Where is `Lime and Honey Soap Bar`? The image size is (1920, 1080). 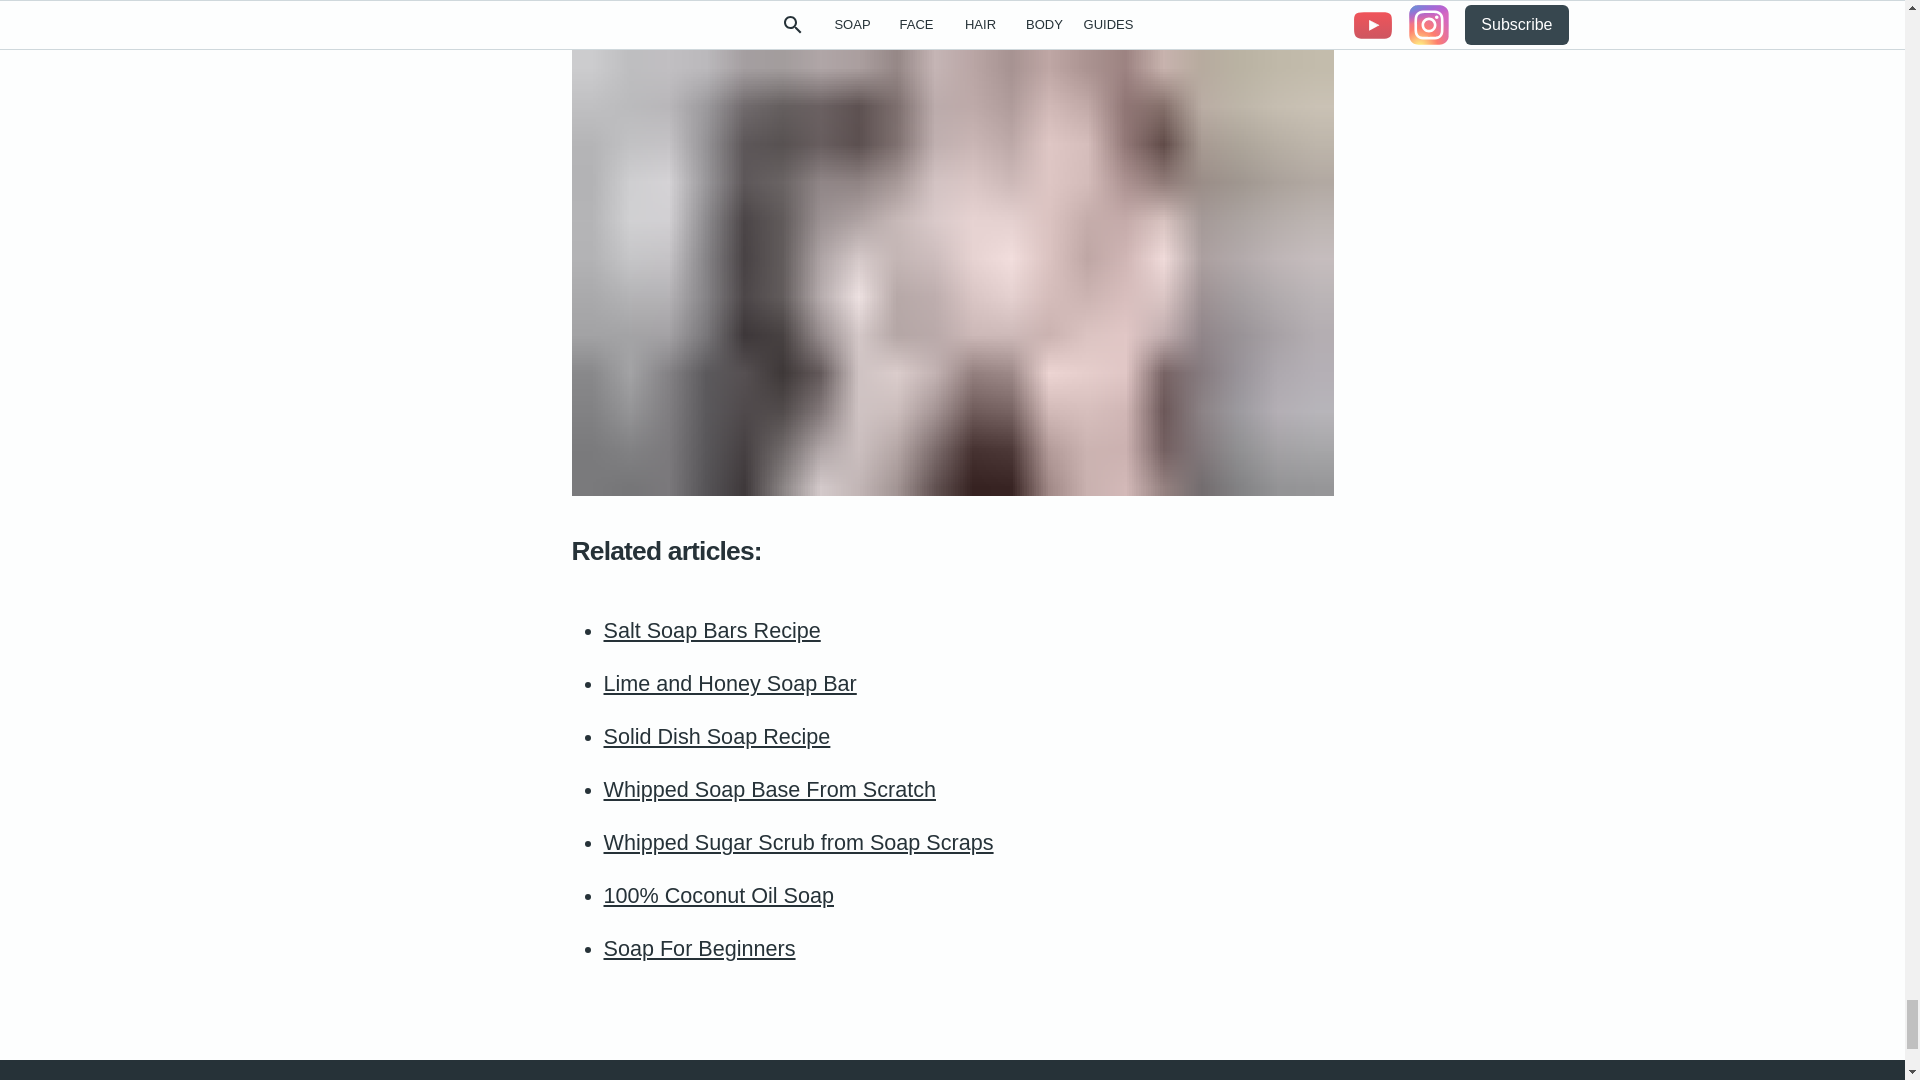 Lime and Honey Soap Bar is located at coordinates (730, 682).